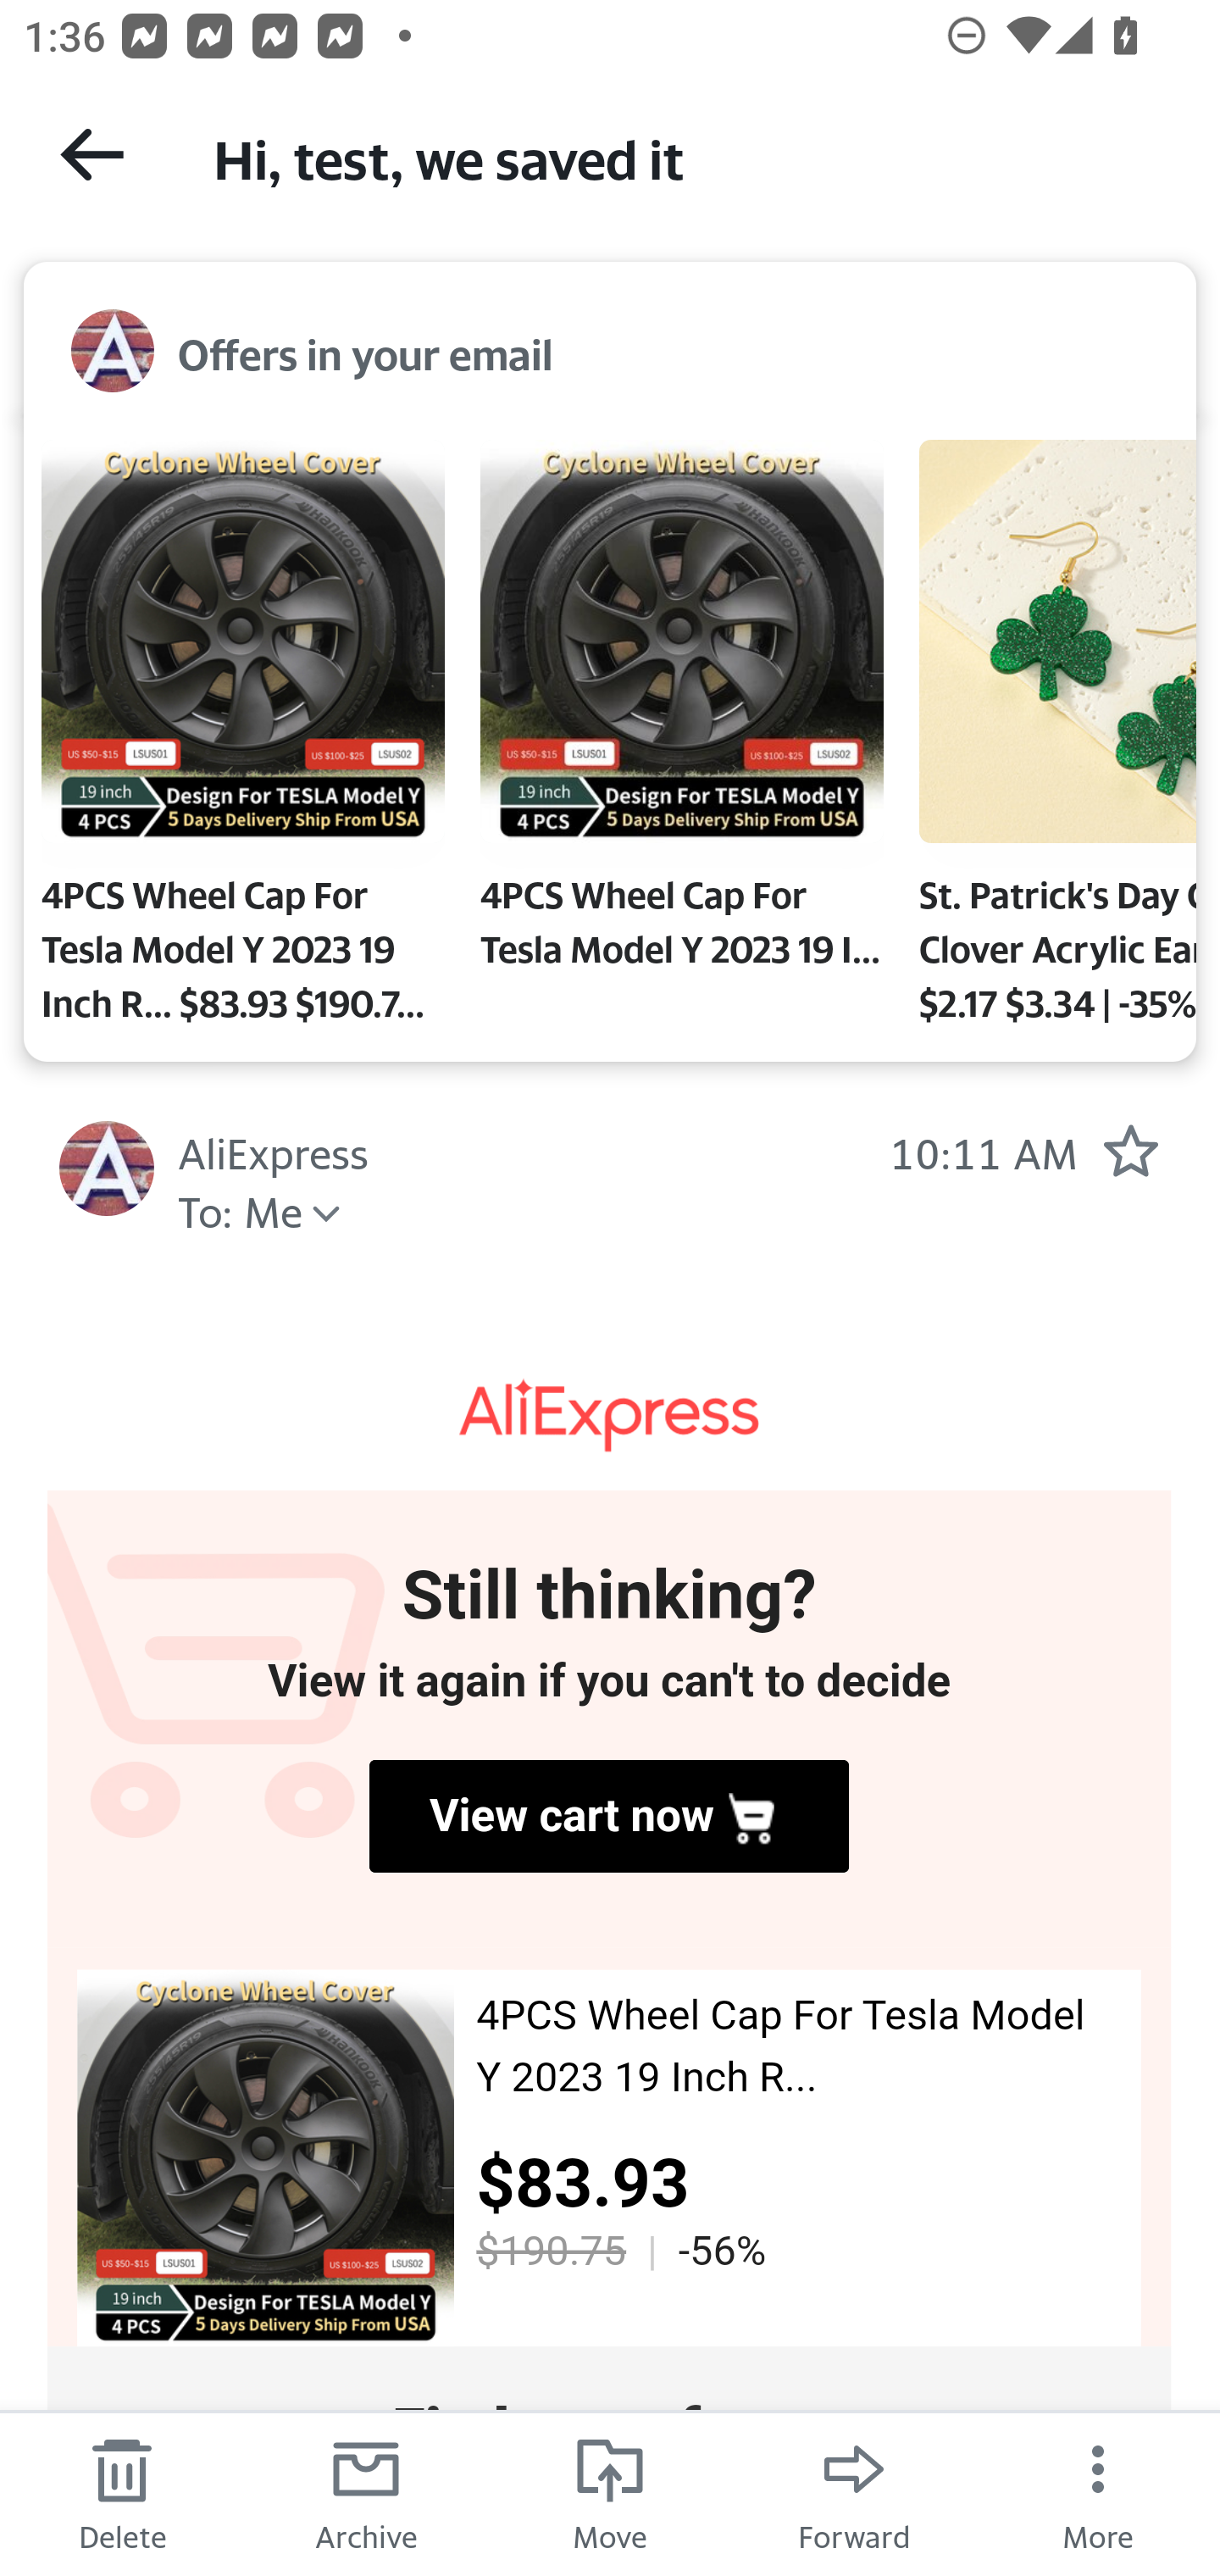  What do you see at coordinates (274, 1150) in the screenshot?
I see `AliExpress Sender AliExpress` at bounding box center [274, 1150].